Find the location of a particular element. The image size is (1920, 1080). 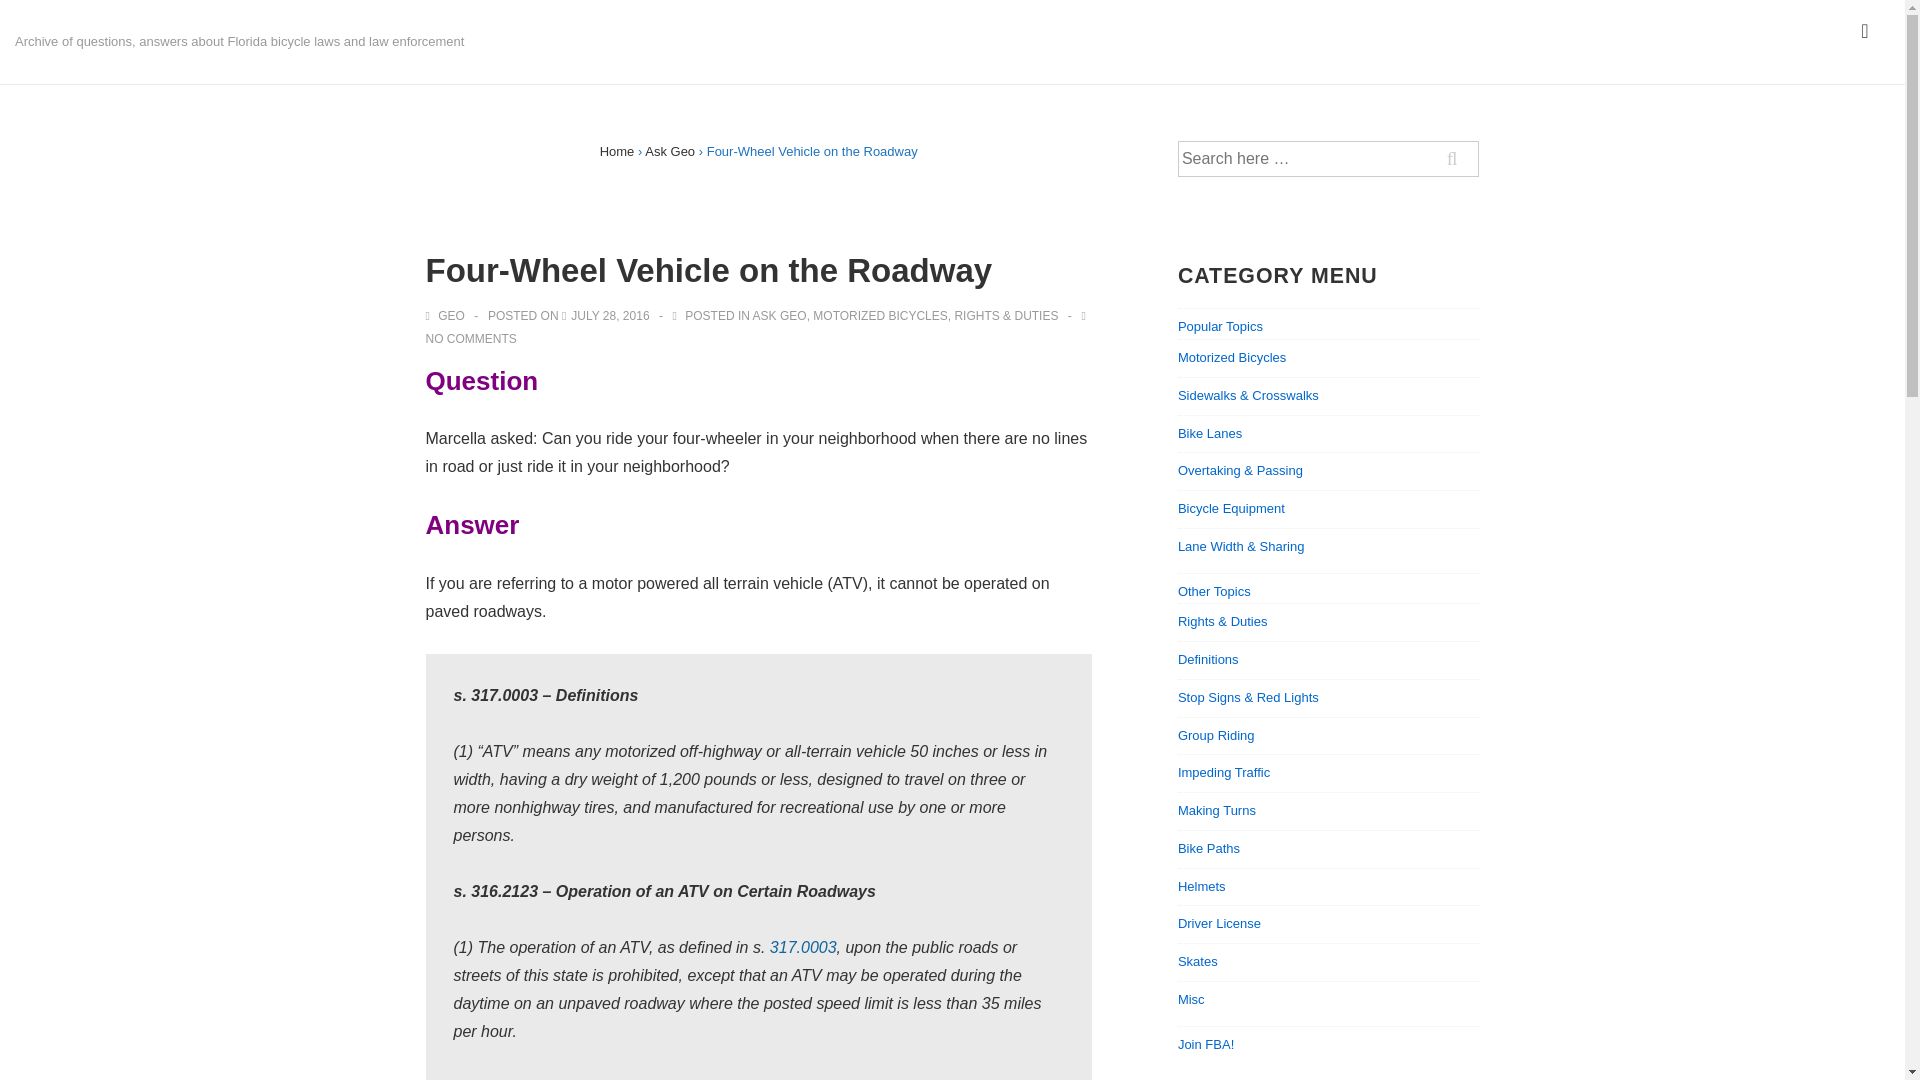

Four-Wheel Vehicle on the Roadway is located at coordinates (609, 315).